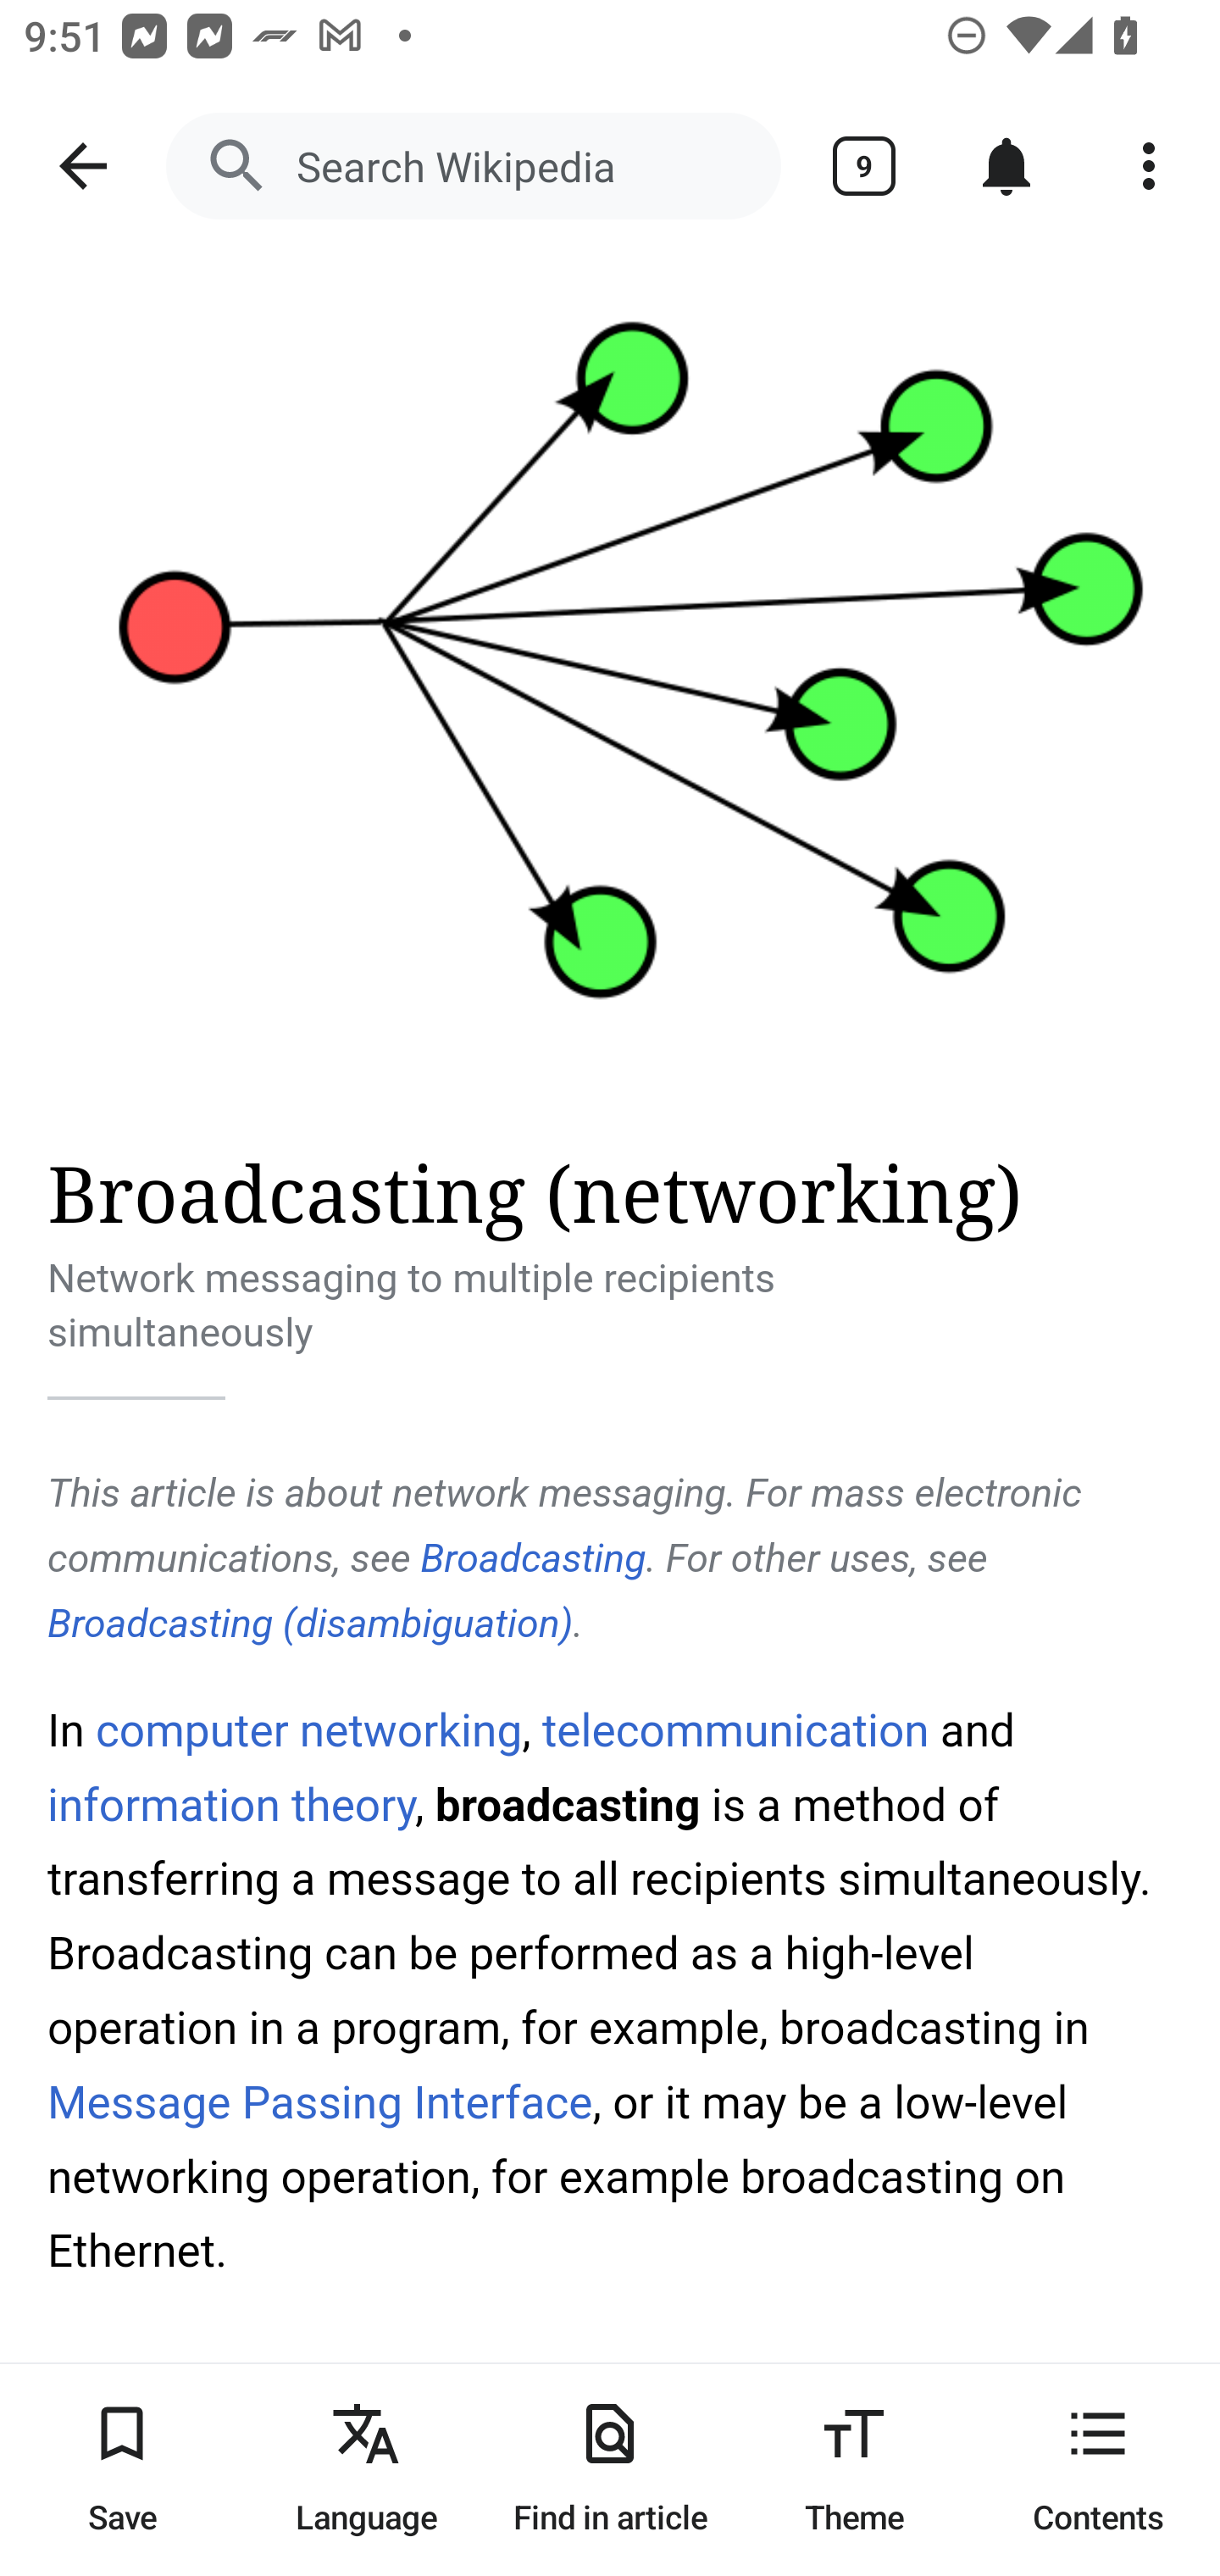 Image resolution: width=1220 pixels, height=2576 pixels. What do you see at coordinates (610, 681) in the screenshot?
I see `Image: Broadcasting (networking)` at bounding box center [610, 681].